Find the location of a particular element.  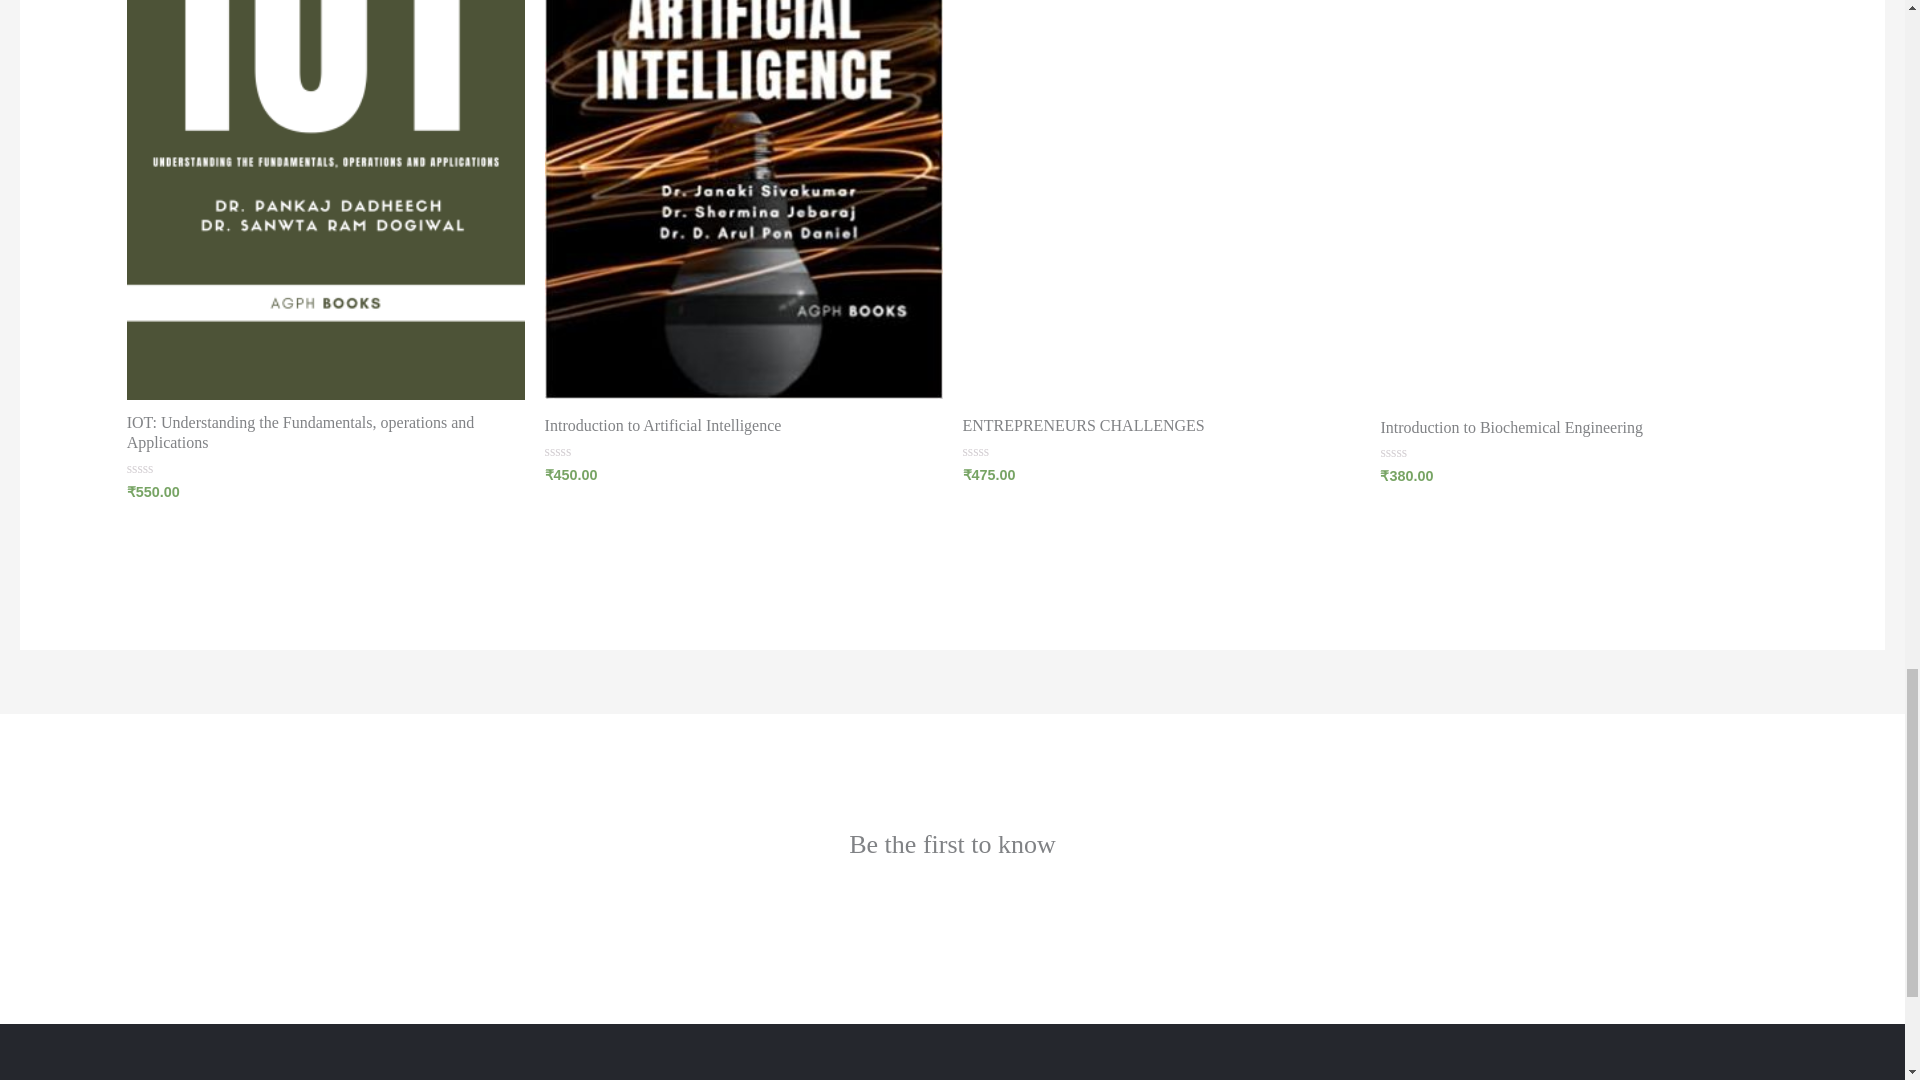

Introduction to Artificial Intelligence is located at coordinates (663, 430).